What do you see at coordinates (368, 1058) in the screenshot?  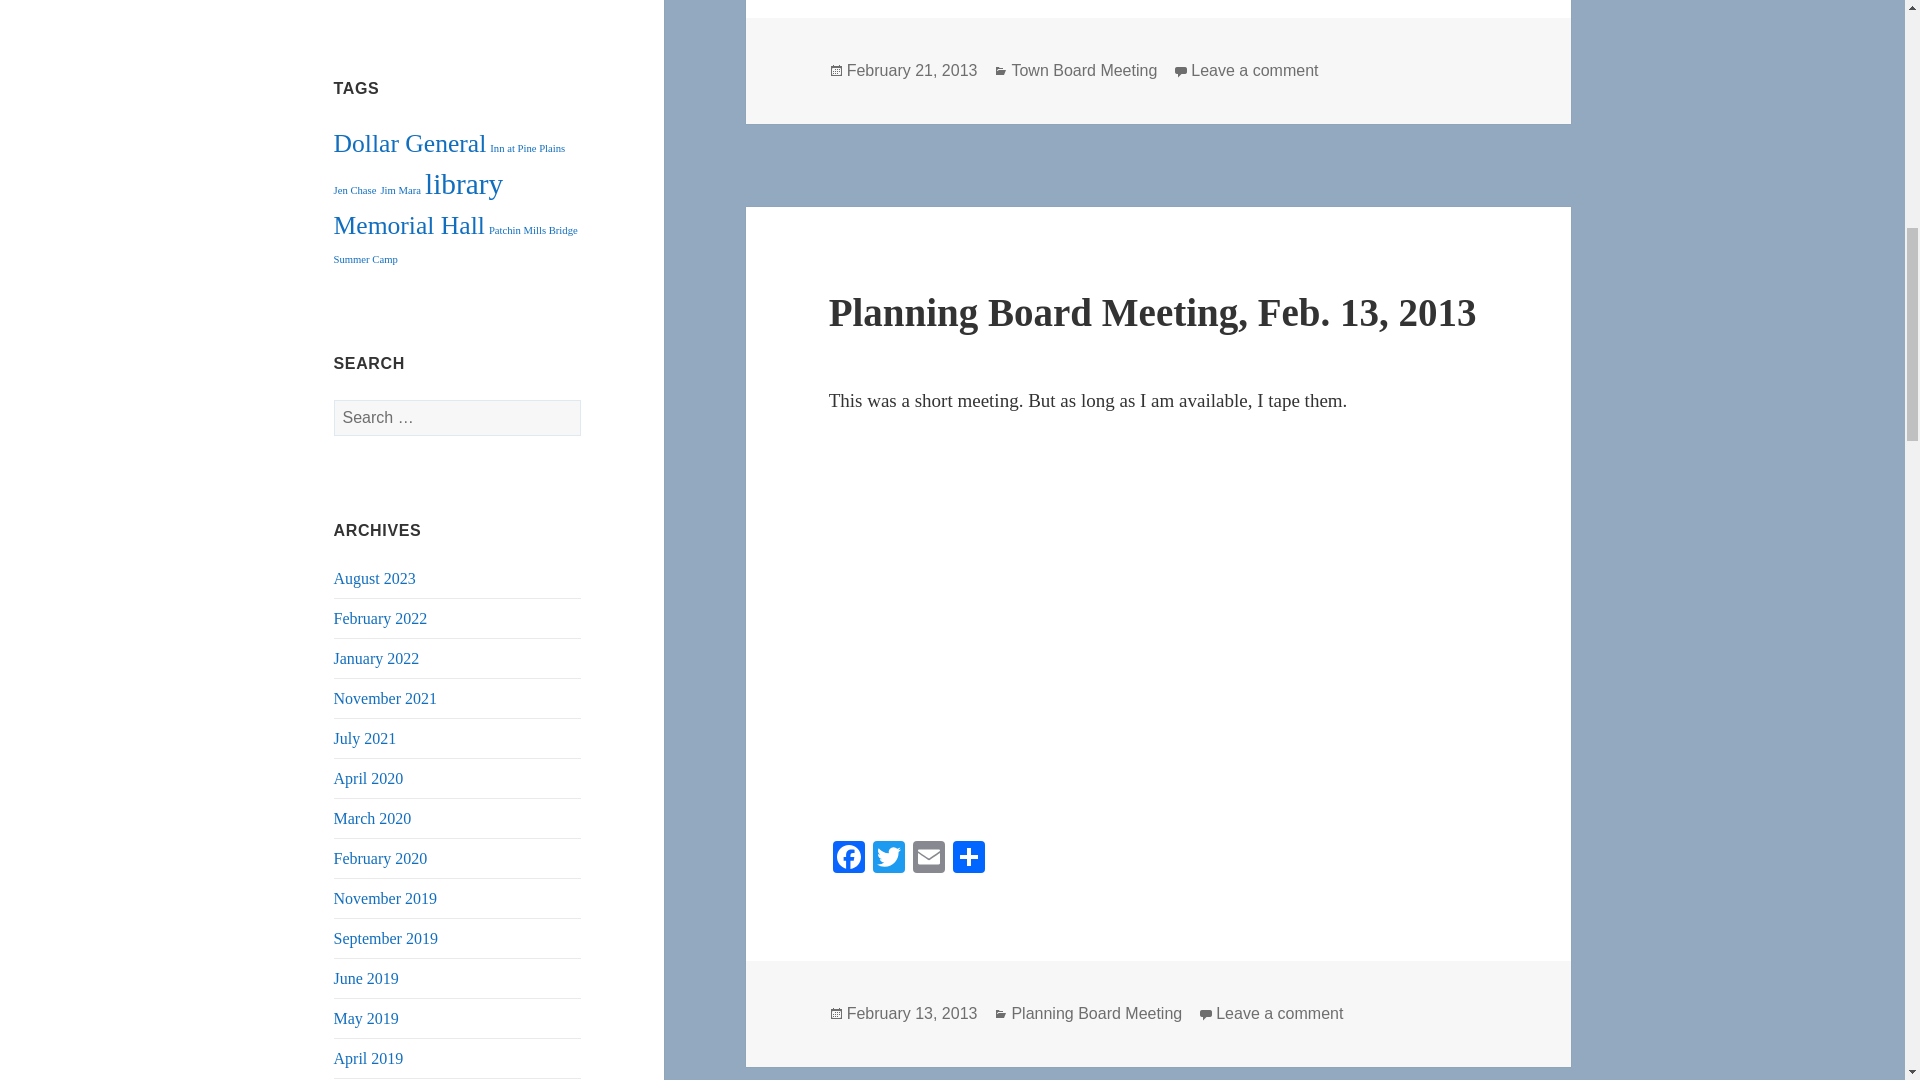 I see `April 2019` at bounding box center [368, 1058].